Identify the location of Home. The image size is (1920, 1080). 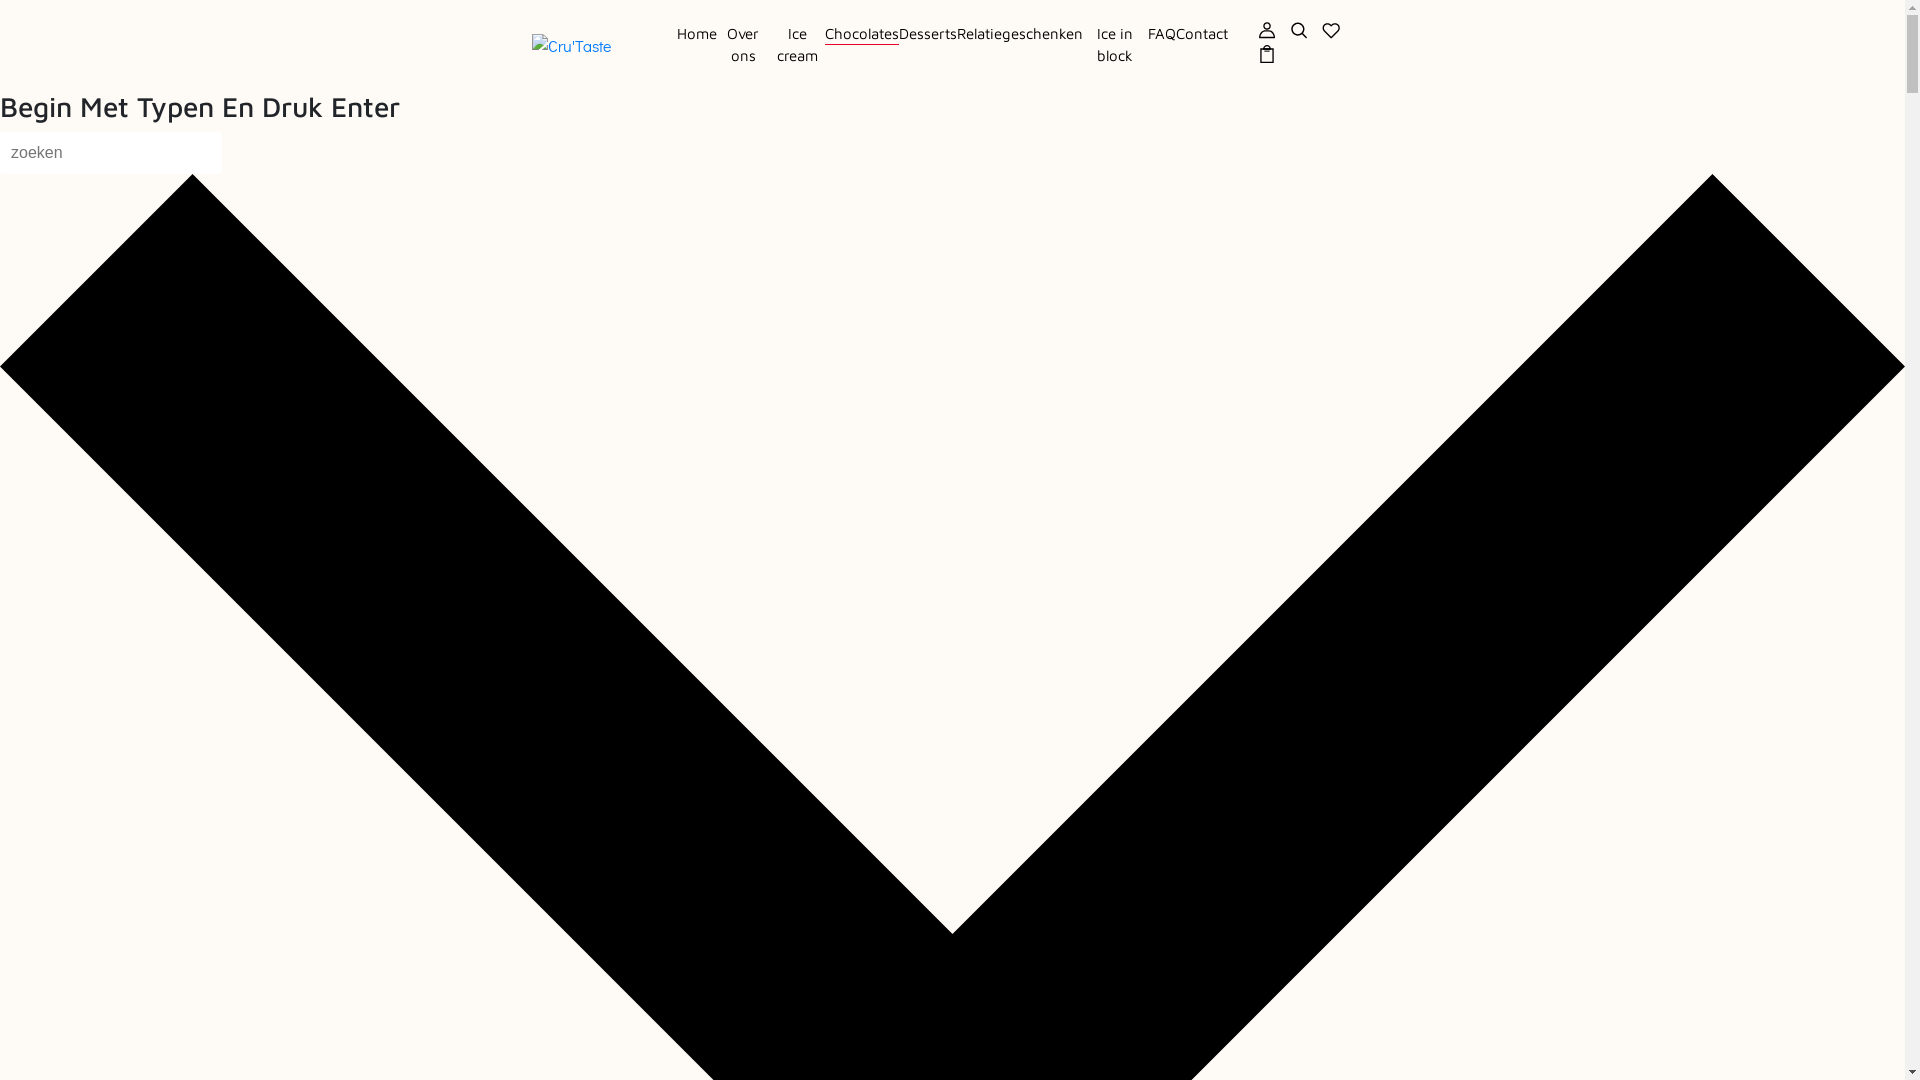
(697, 34).